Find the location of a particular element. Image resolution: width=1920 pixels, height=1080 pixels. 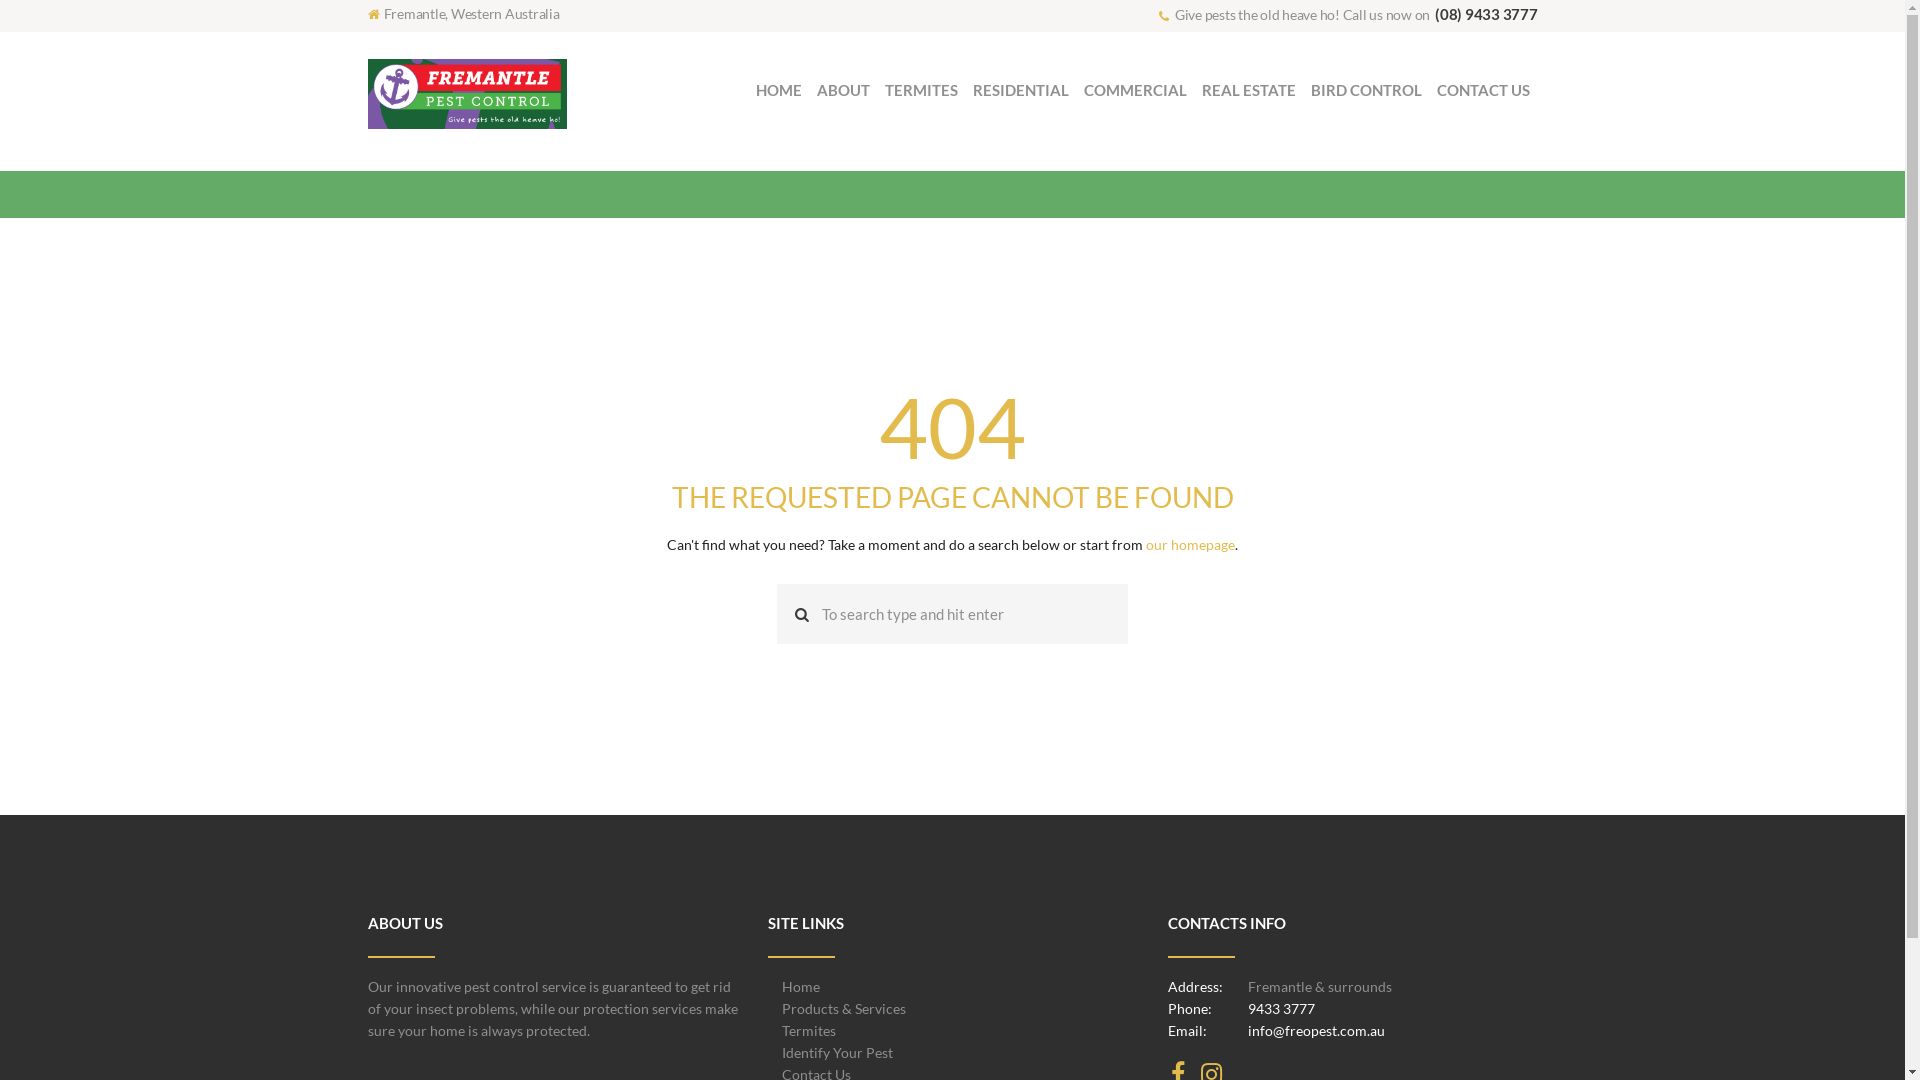

info@freopest.com.au is located at coordinates (1316, 1030).